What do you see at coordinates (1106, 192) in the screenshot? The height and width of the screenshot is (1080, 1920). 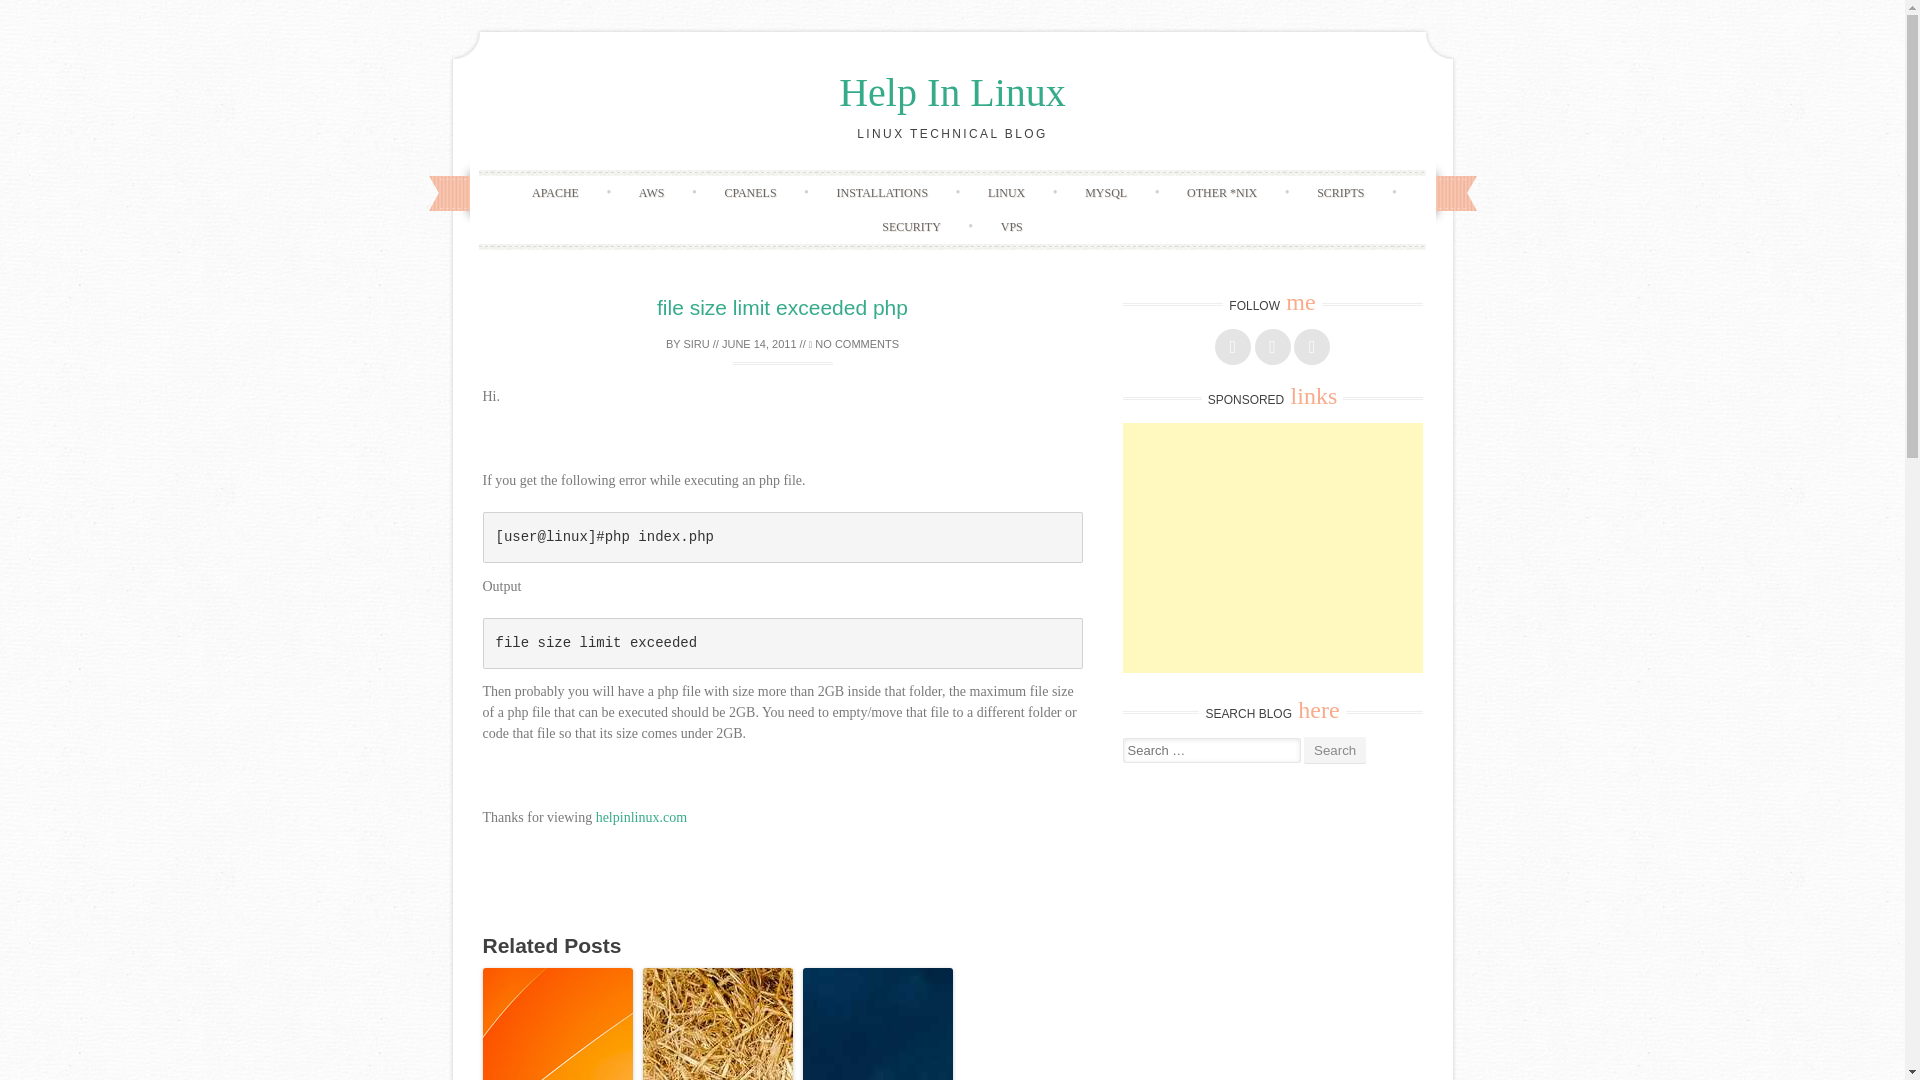 I see `MYSQL` at bounding box center [1106, 192].